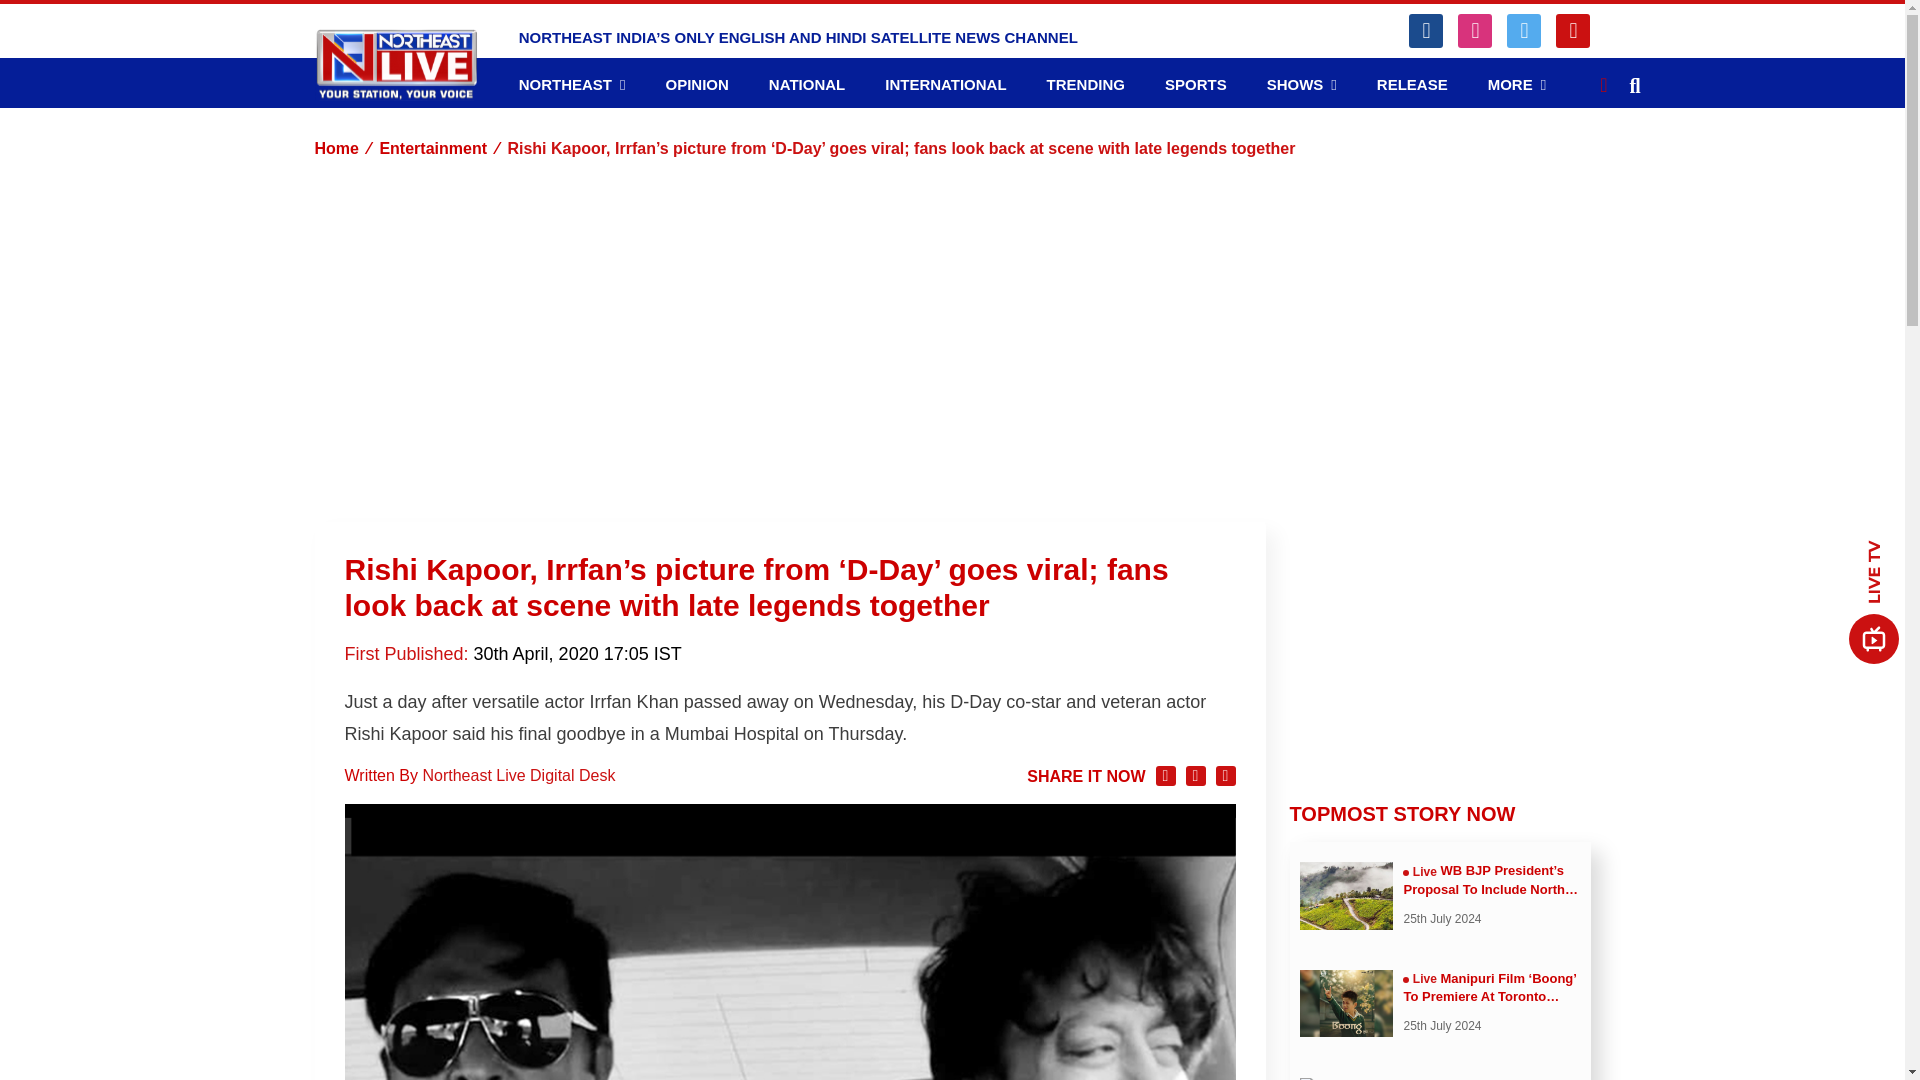  What do you see at coordinates (1302, 85) in the screenshot?
I see `SHOWS` at bounding box center [1302, 85].